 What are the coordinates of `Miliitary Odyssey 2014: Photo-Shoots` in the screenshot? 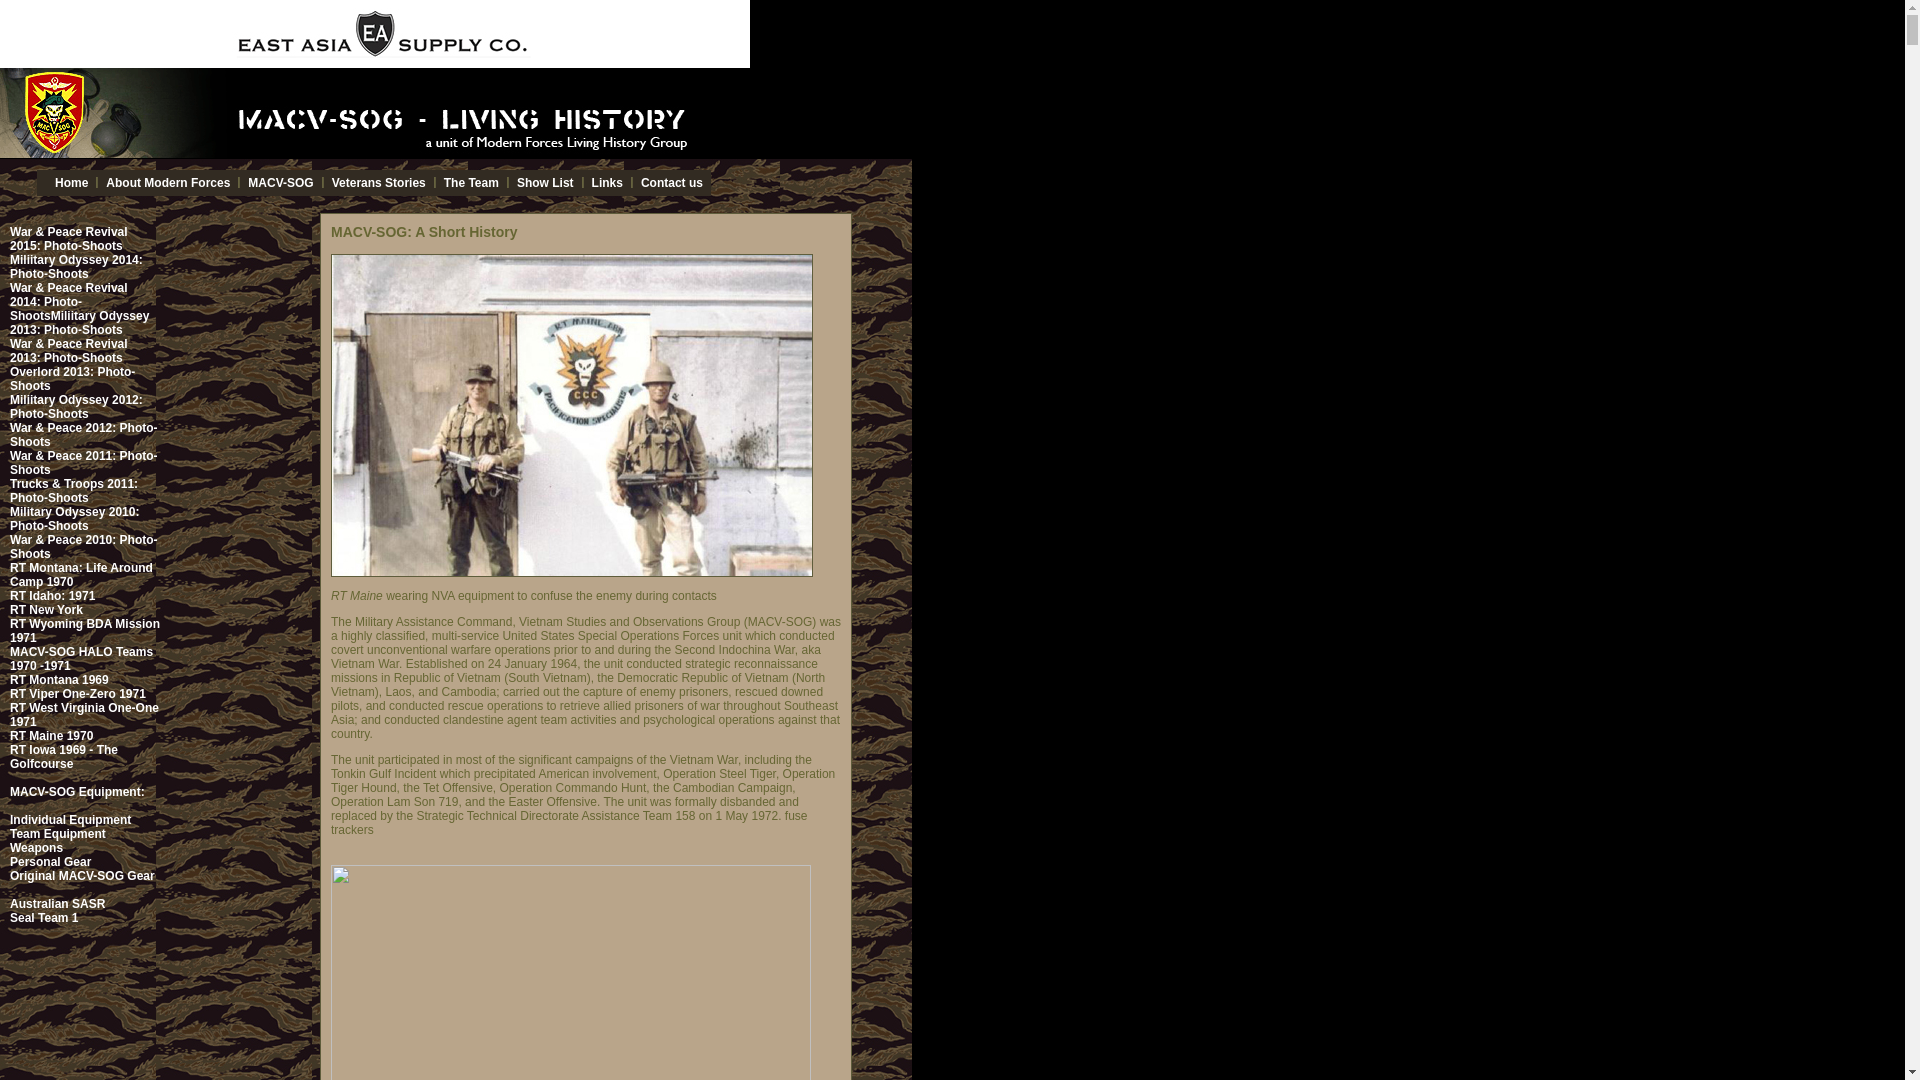 It's located at (76, 266).